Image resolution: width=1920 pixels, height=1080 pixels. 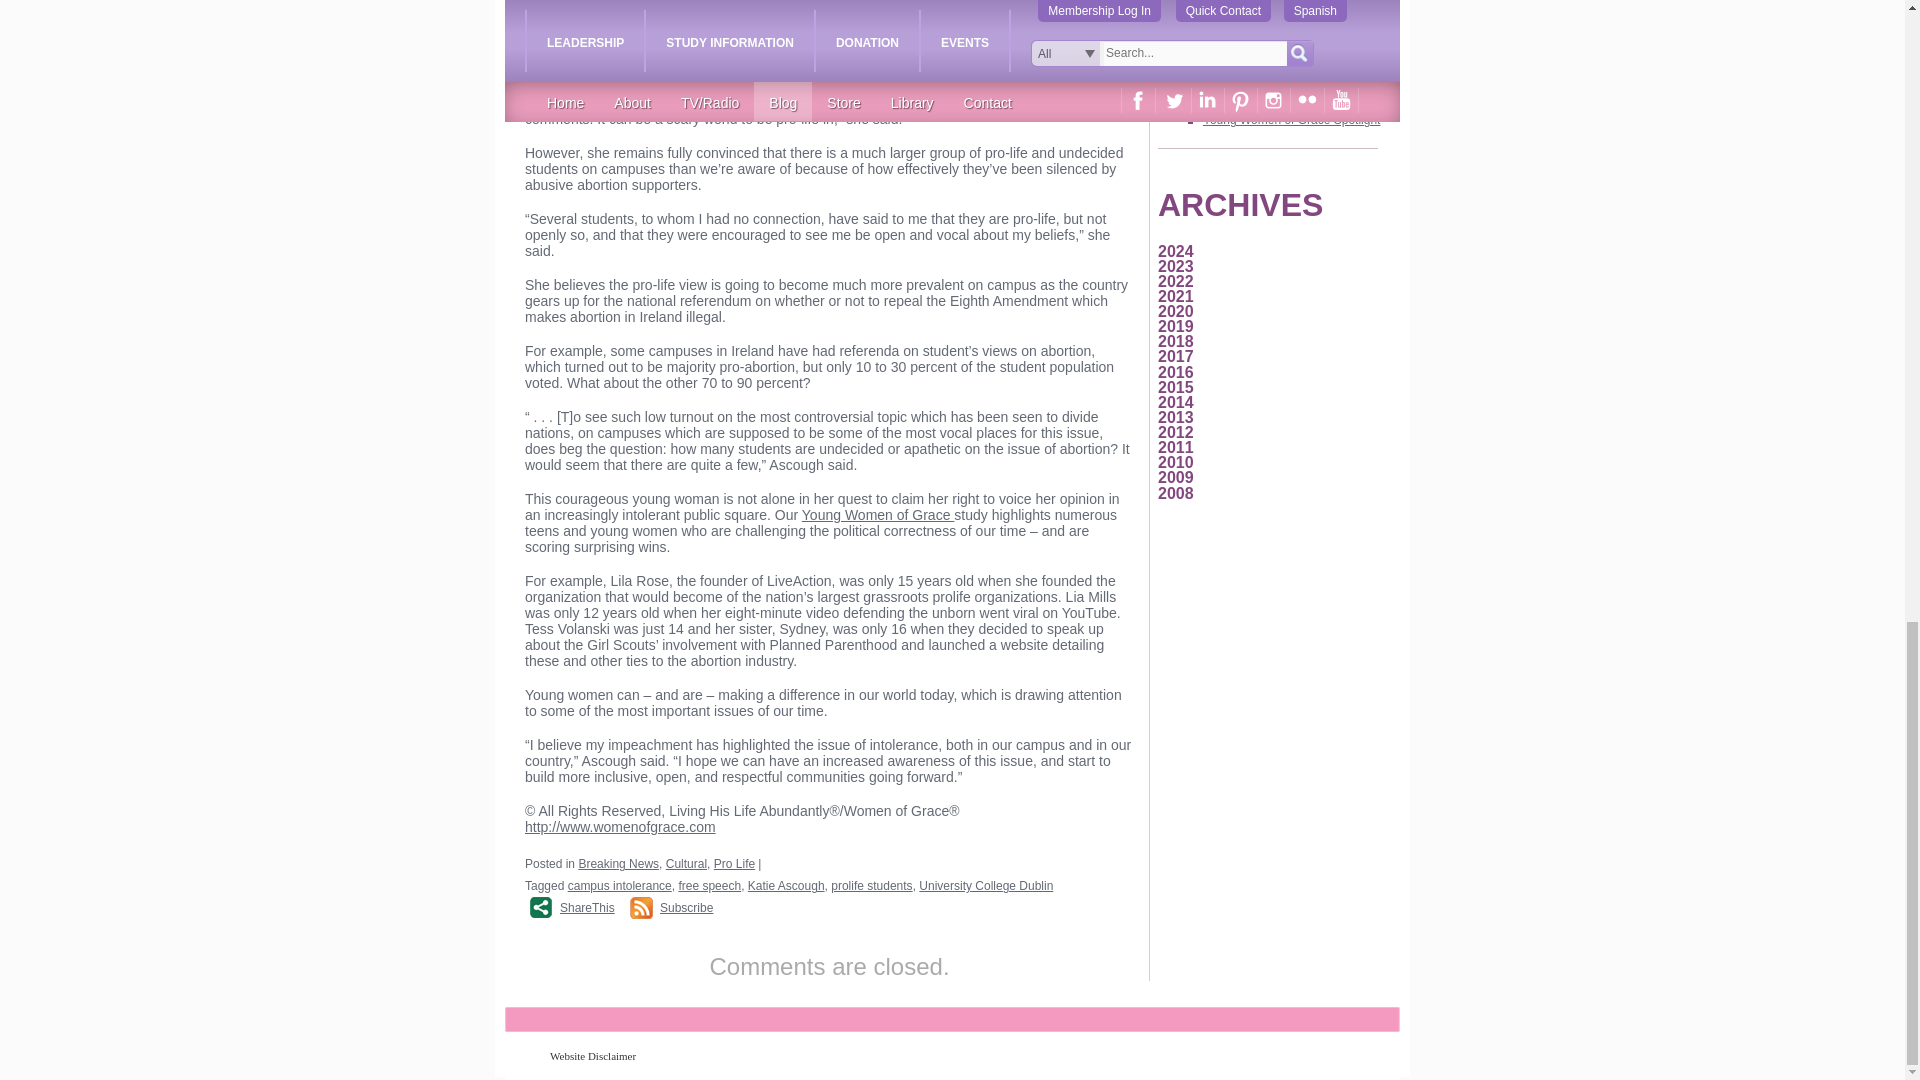 What do you see at coordinates (618, 864) in the screenshot?
I see `Breaking News` at bounding box center [618, 864].